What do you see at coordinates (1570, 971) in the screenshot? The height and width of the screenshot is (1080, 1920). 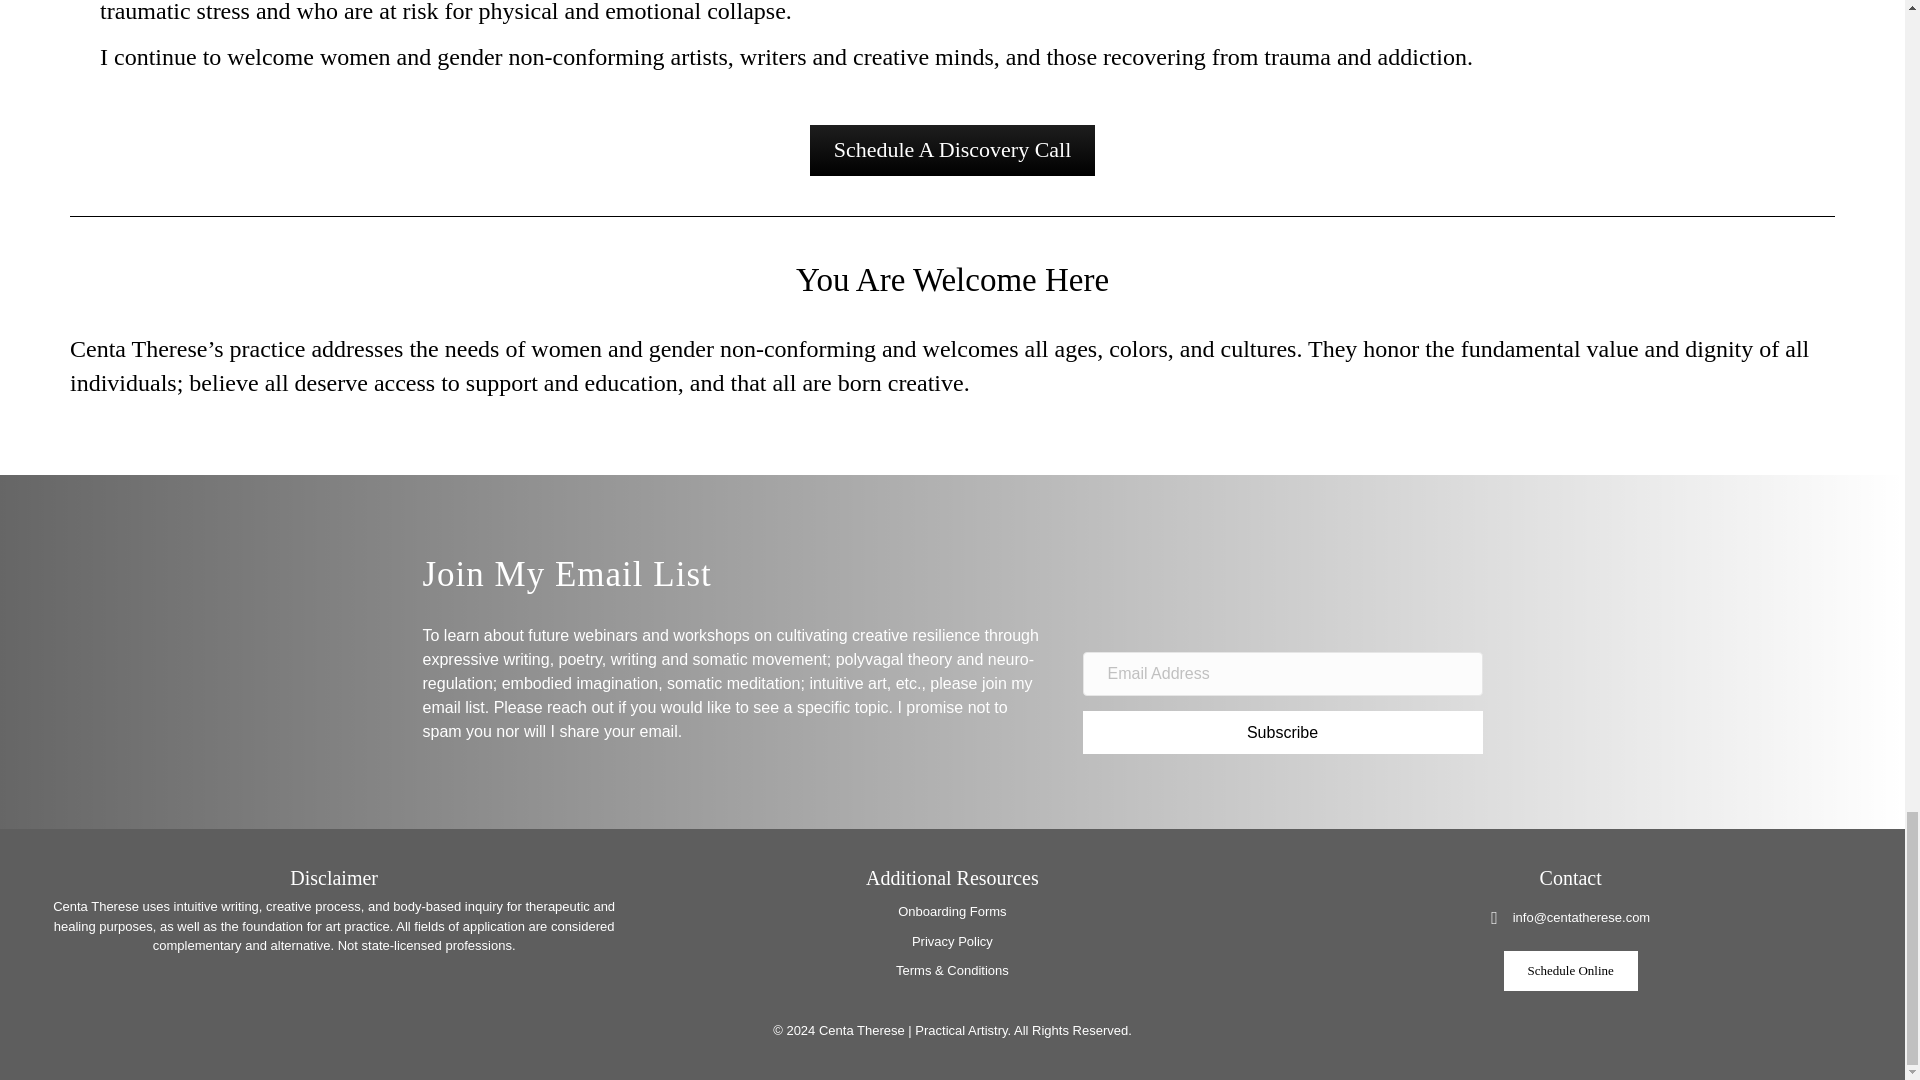 I see `Schedule Online` at bounding box center [1570, 971].